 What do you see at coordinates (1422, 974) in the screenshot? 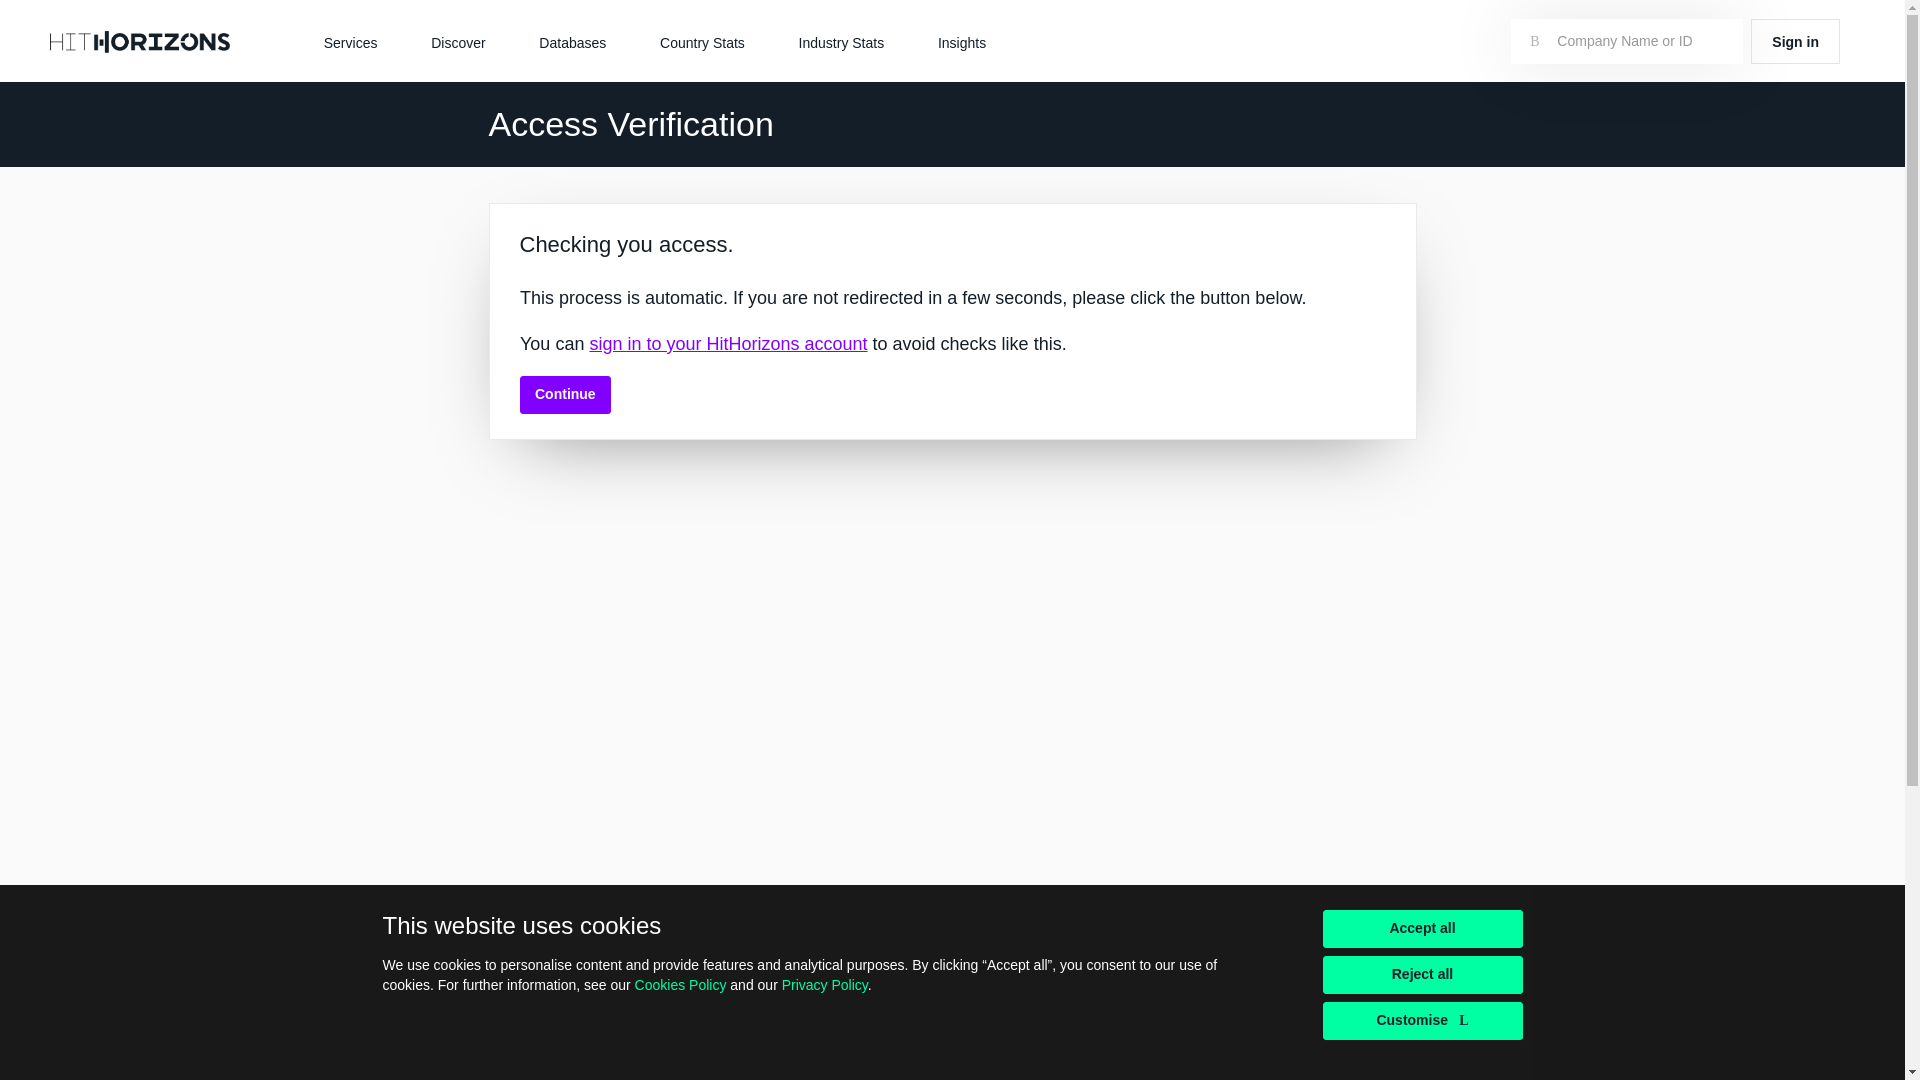
I see `Reject all` at bounding box center [1422, 974].